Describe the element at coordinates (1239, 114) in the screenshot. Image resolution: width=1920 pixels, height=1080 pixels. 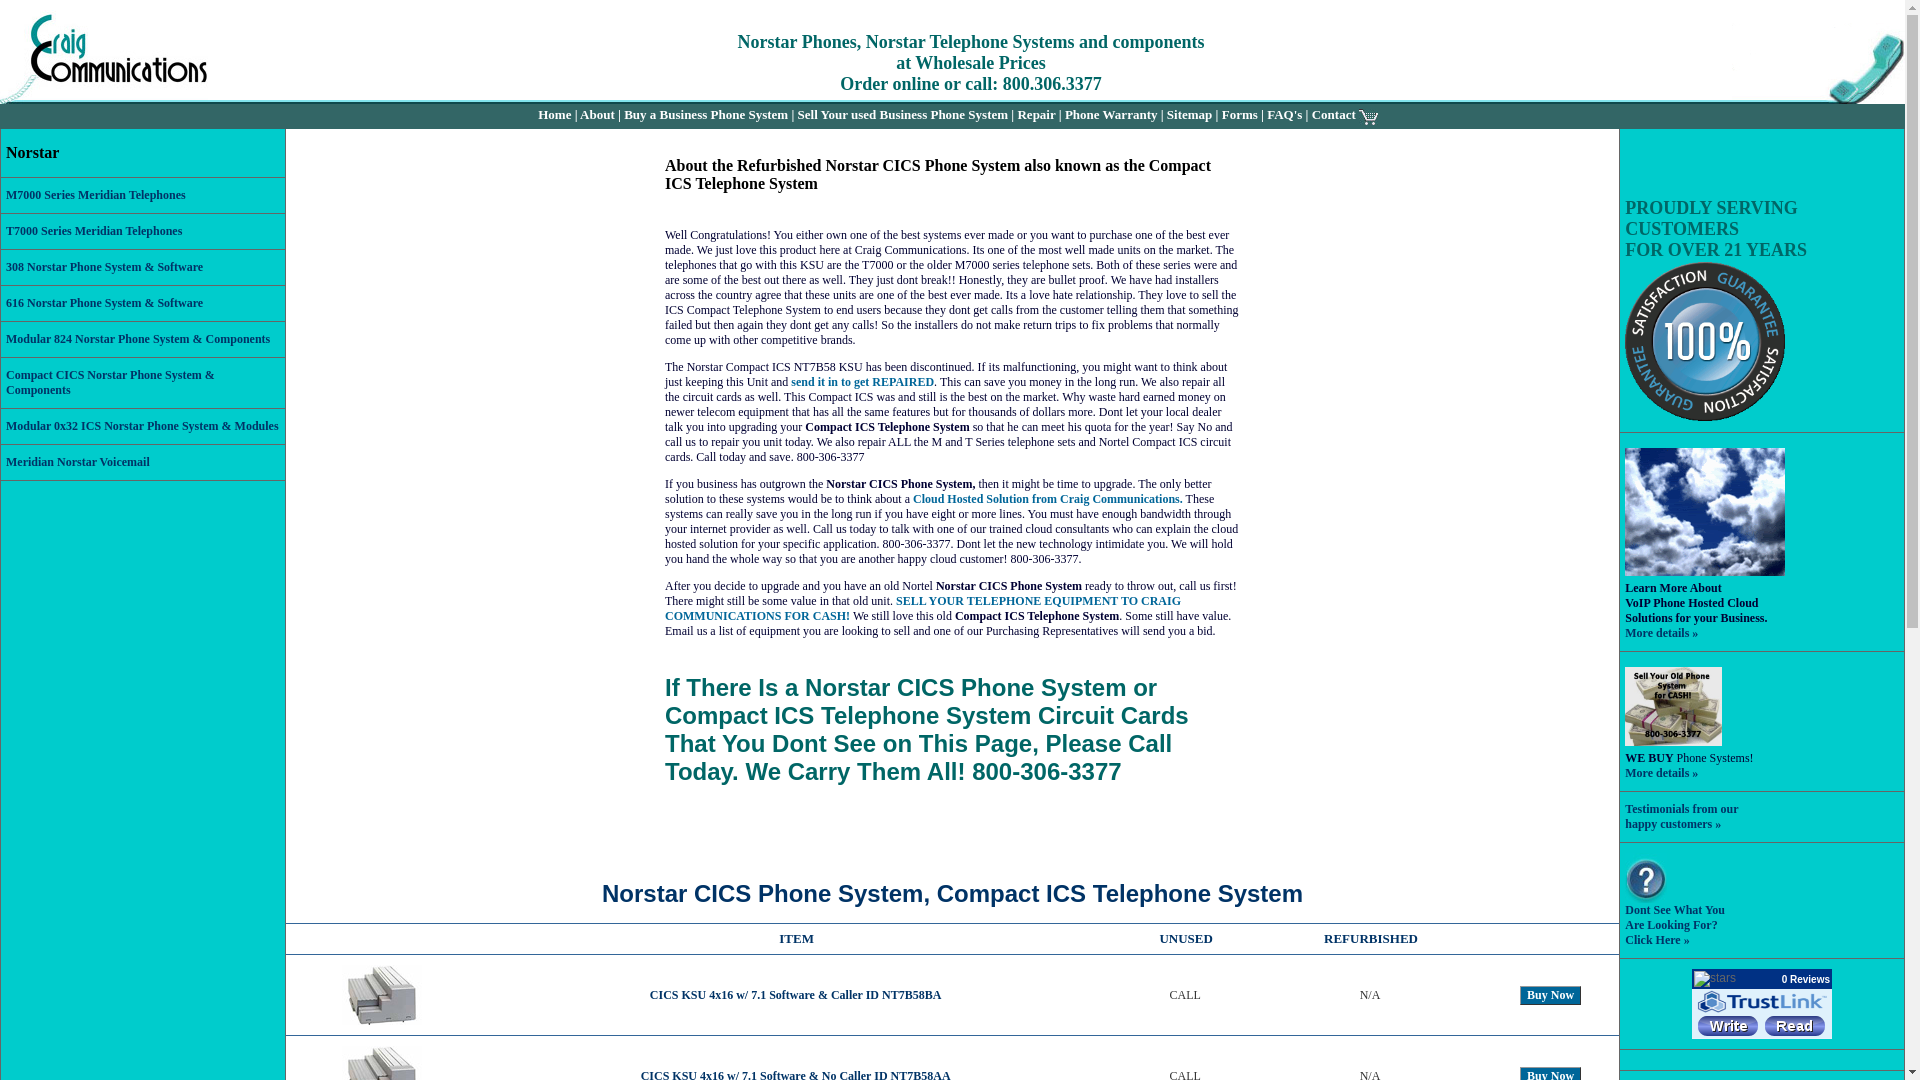
I see `Forms` at that location.